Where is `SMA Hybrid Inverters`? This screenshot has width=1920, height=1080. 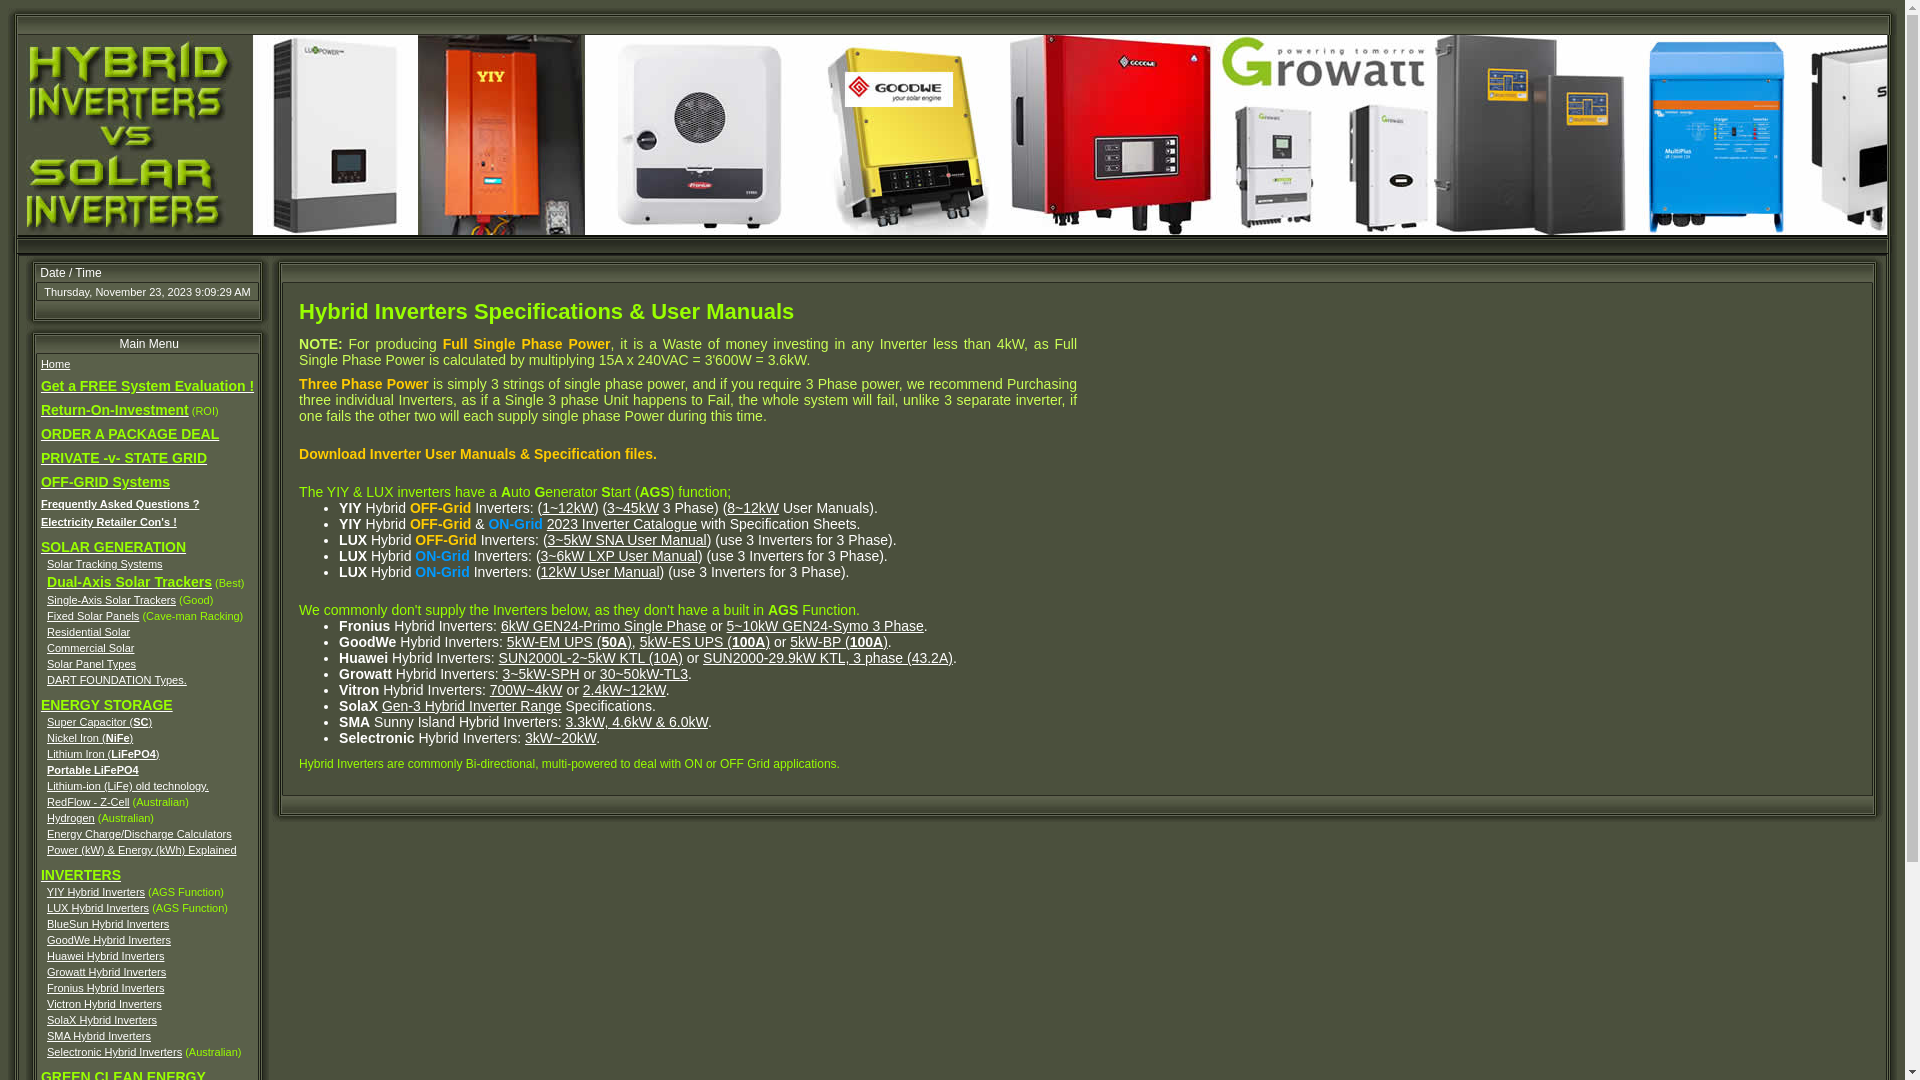 SMA Hybrid Inverters is located at coordinates (99, 1036).